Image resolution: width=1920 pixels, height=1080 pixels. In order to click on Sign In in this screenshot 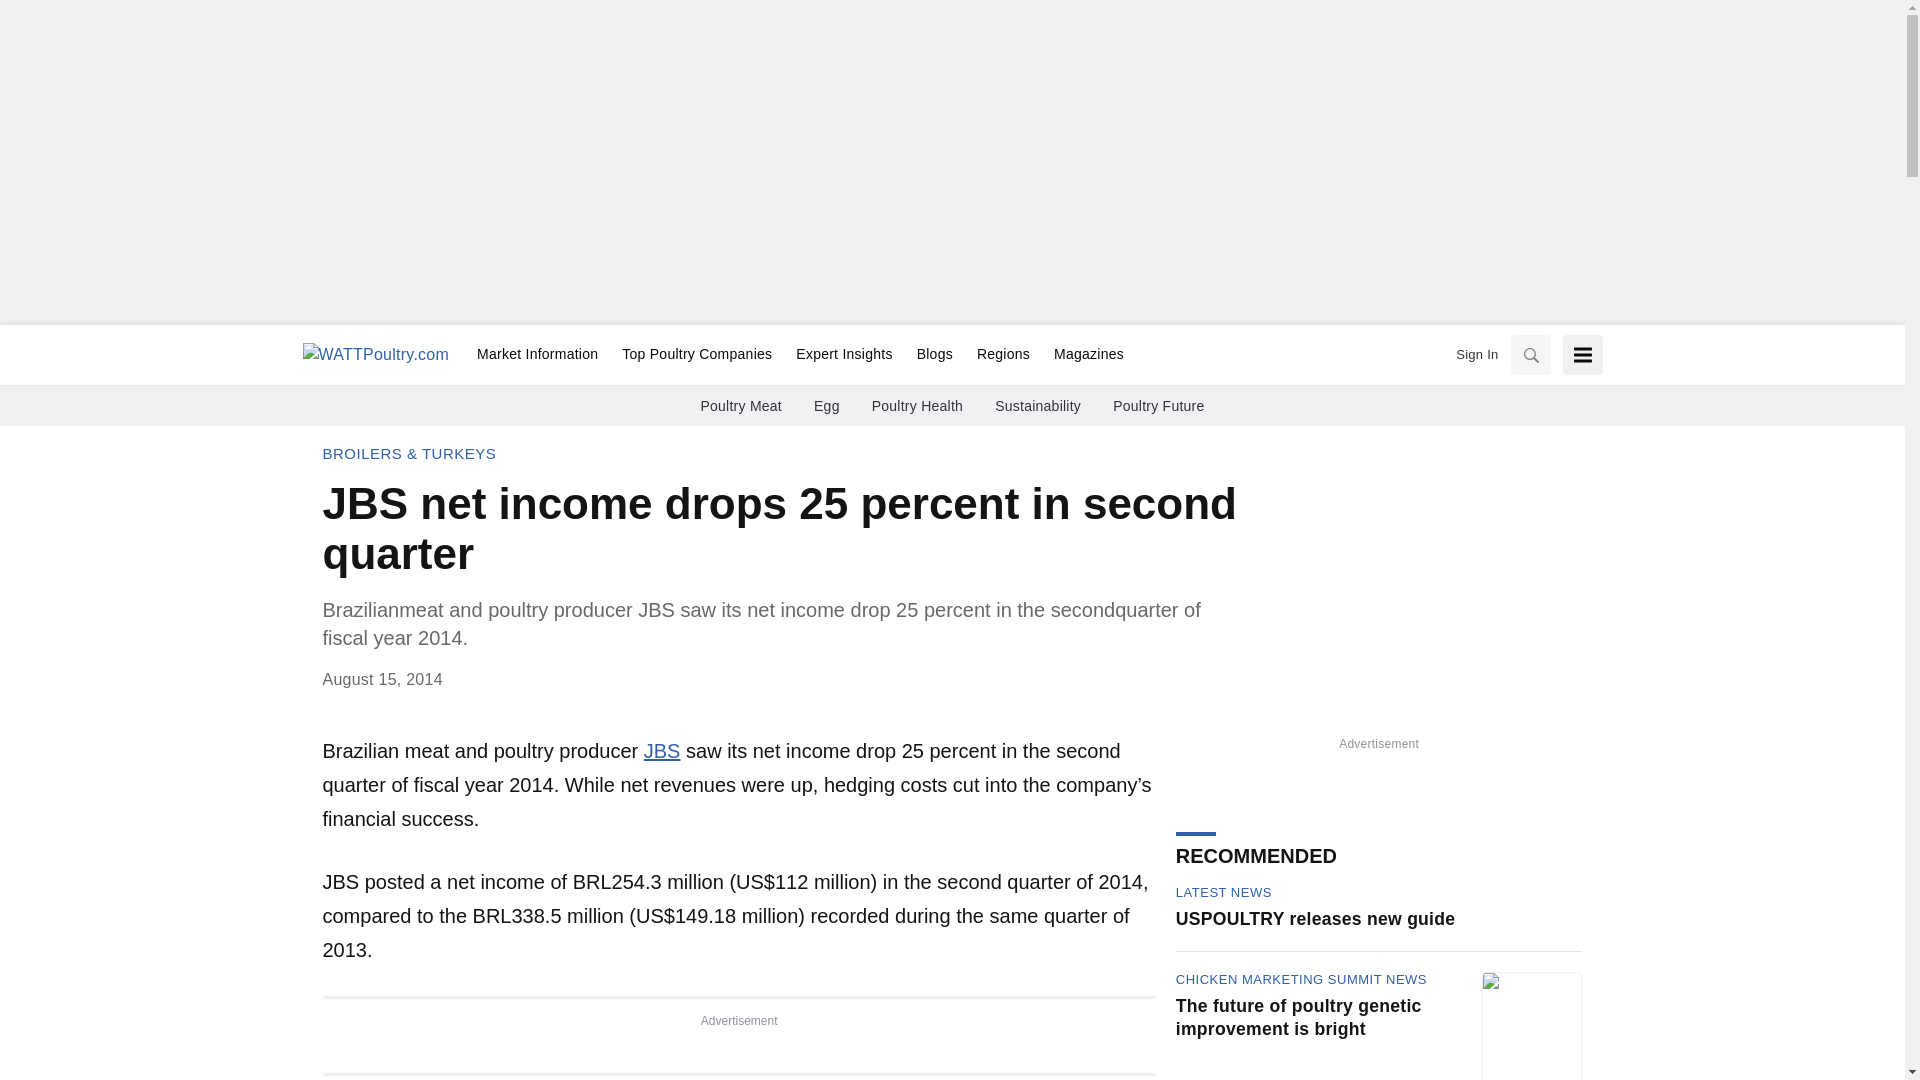, I will do `click(1476, 354)`.